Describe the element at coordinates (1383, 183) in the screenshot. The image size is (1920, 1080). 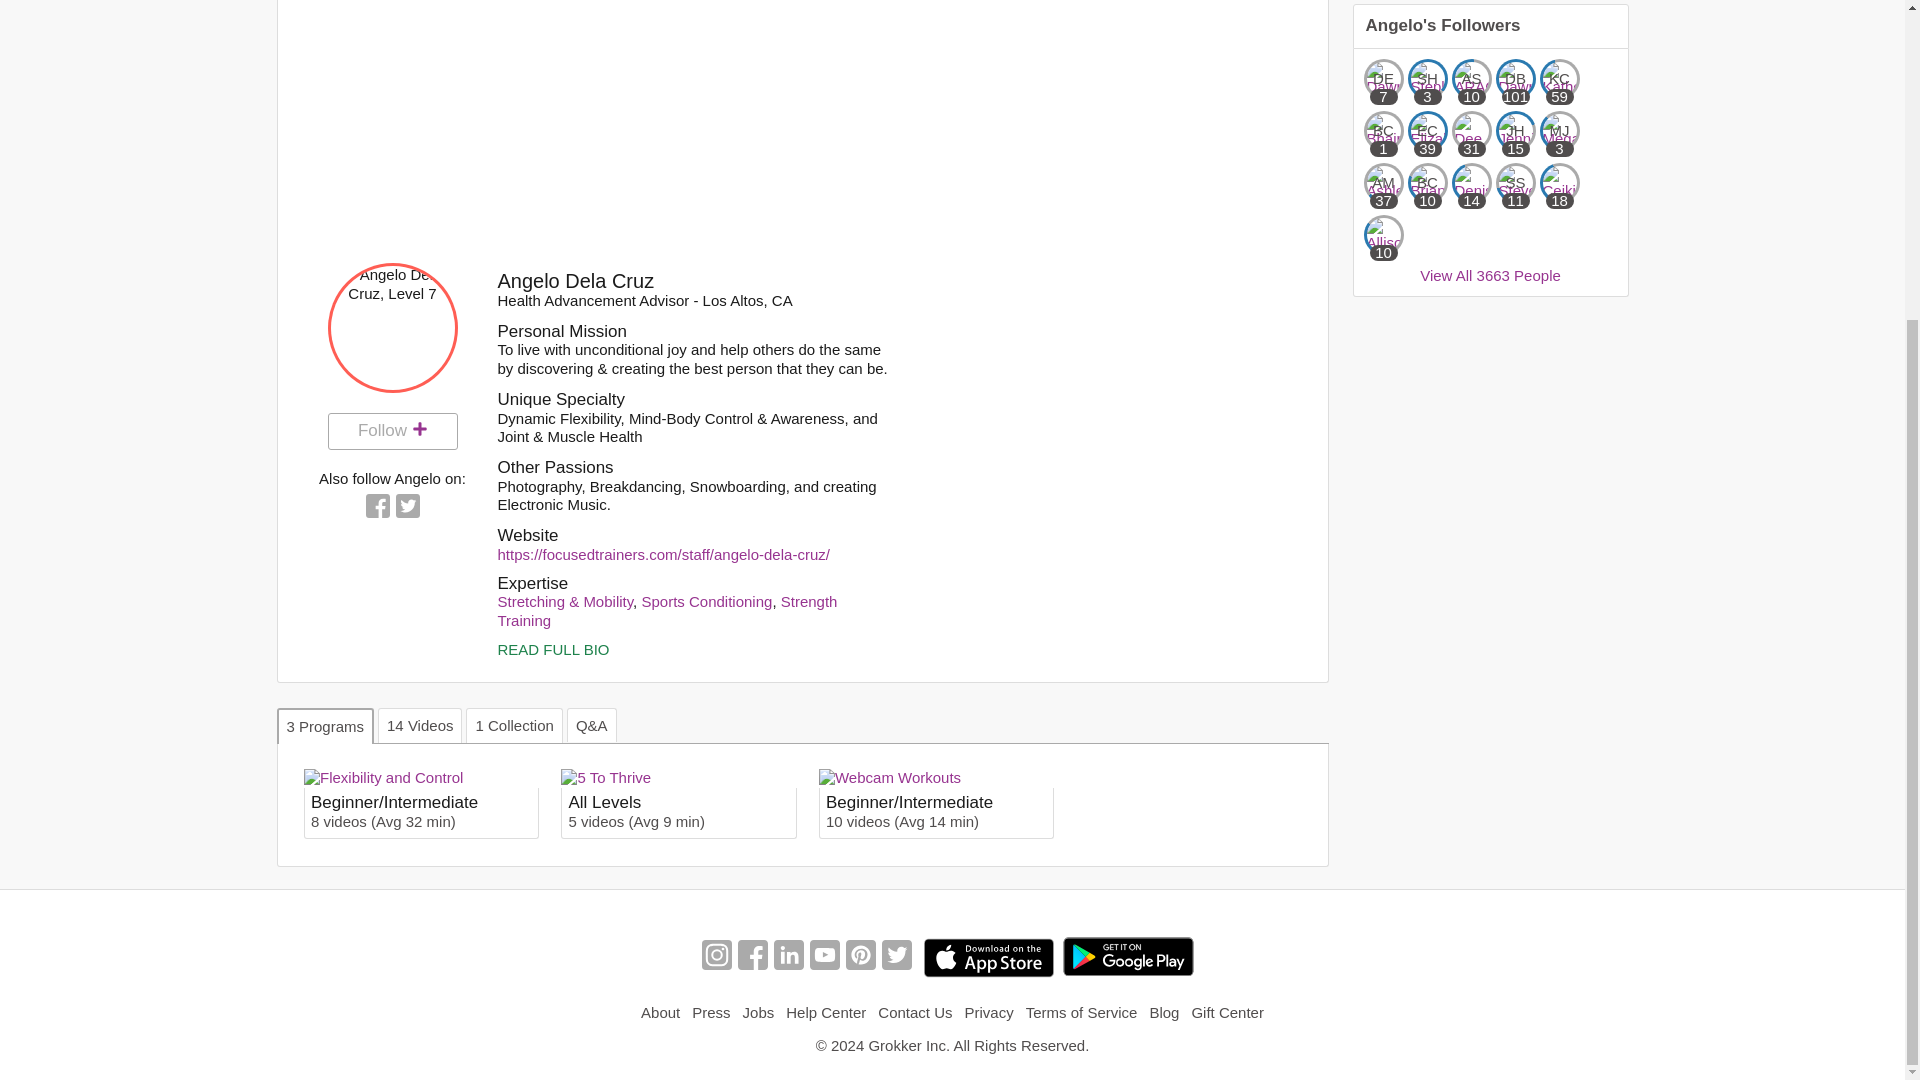
I see `Ashley Montilla` at that location.